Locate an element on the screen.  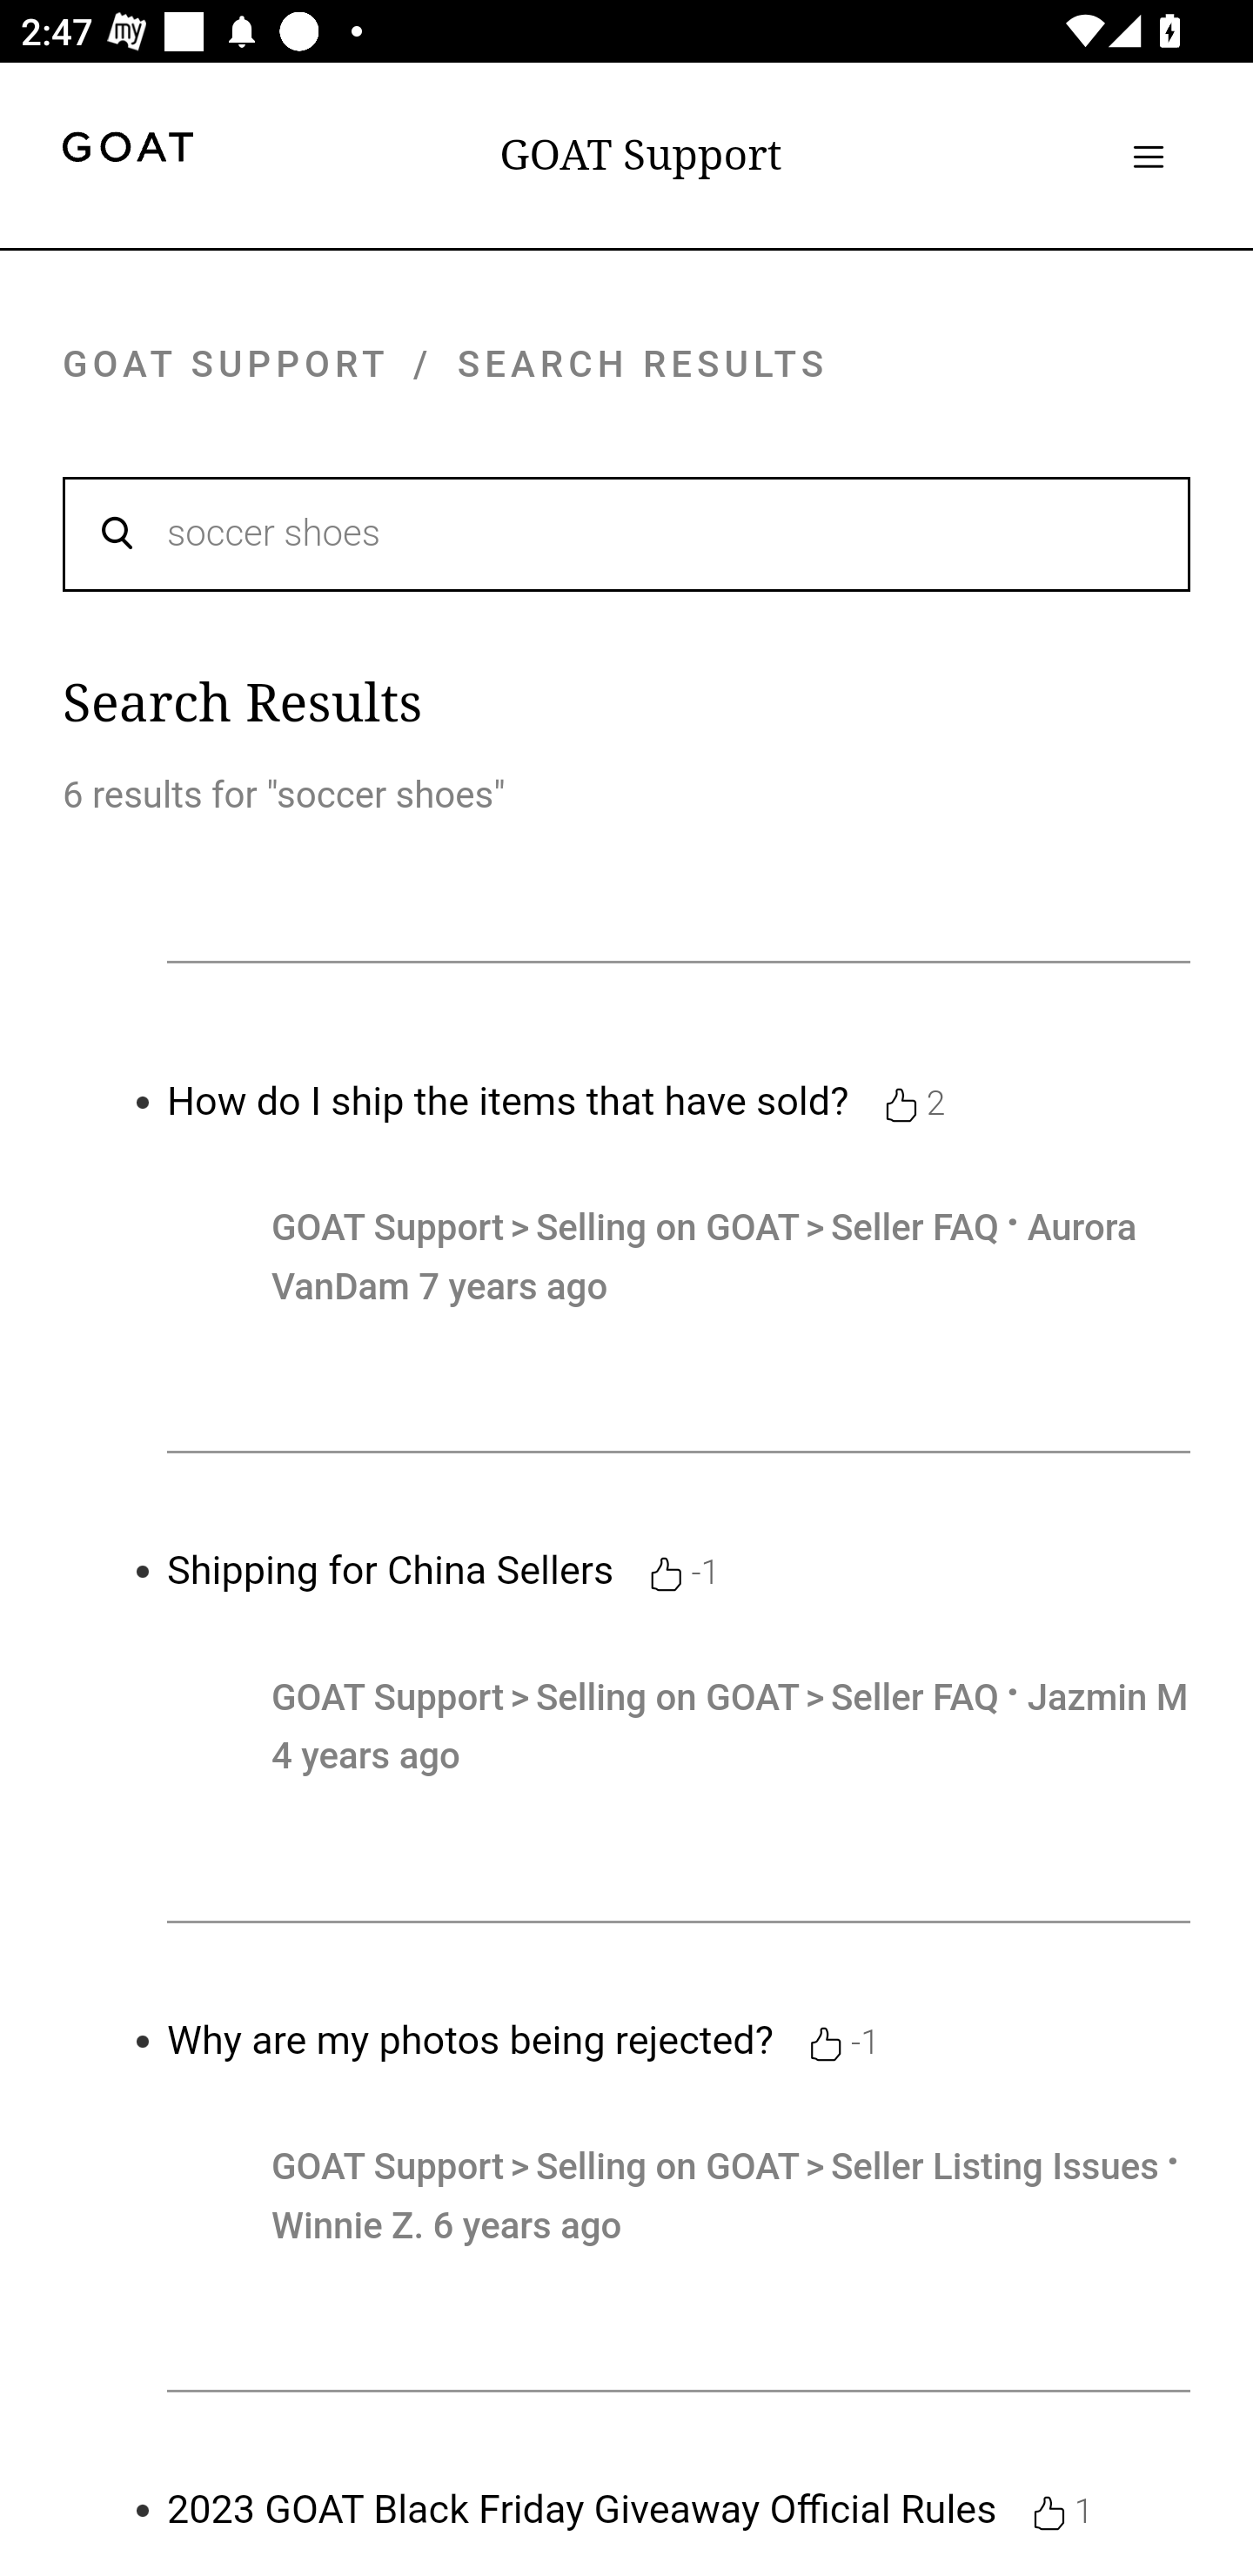
Selling on GOAT  is located at coordinates (672, 1699).